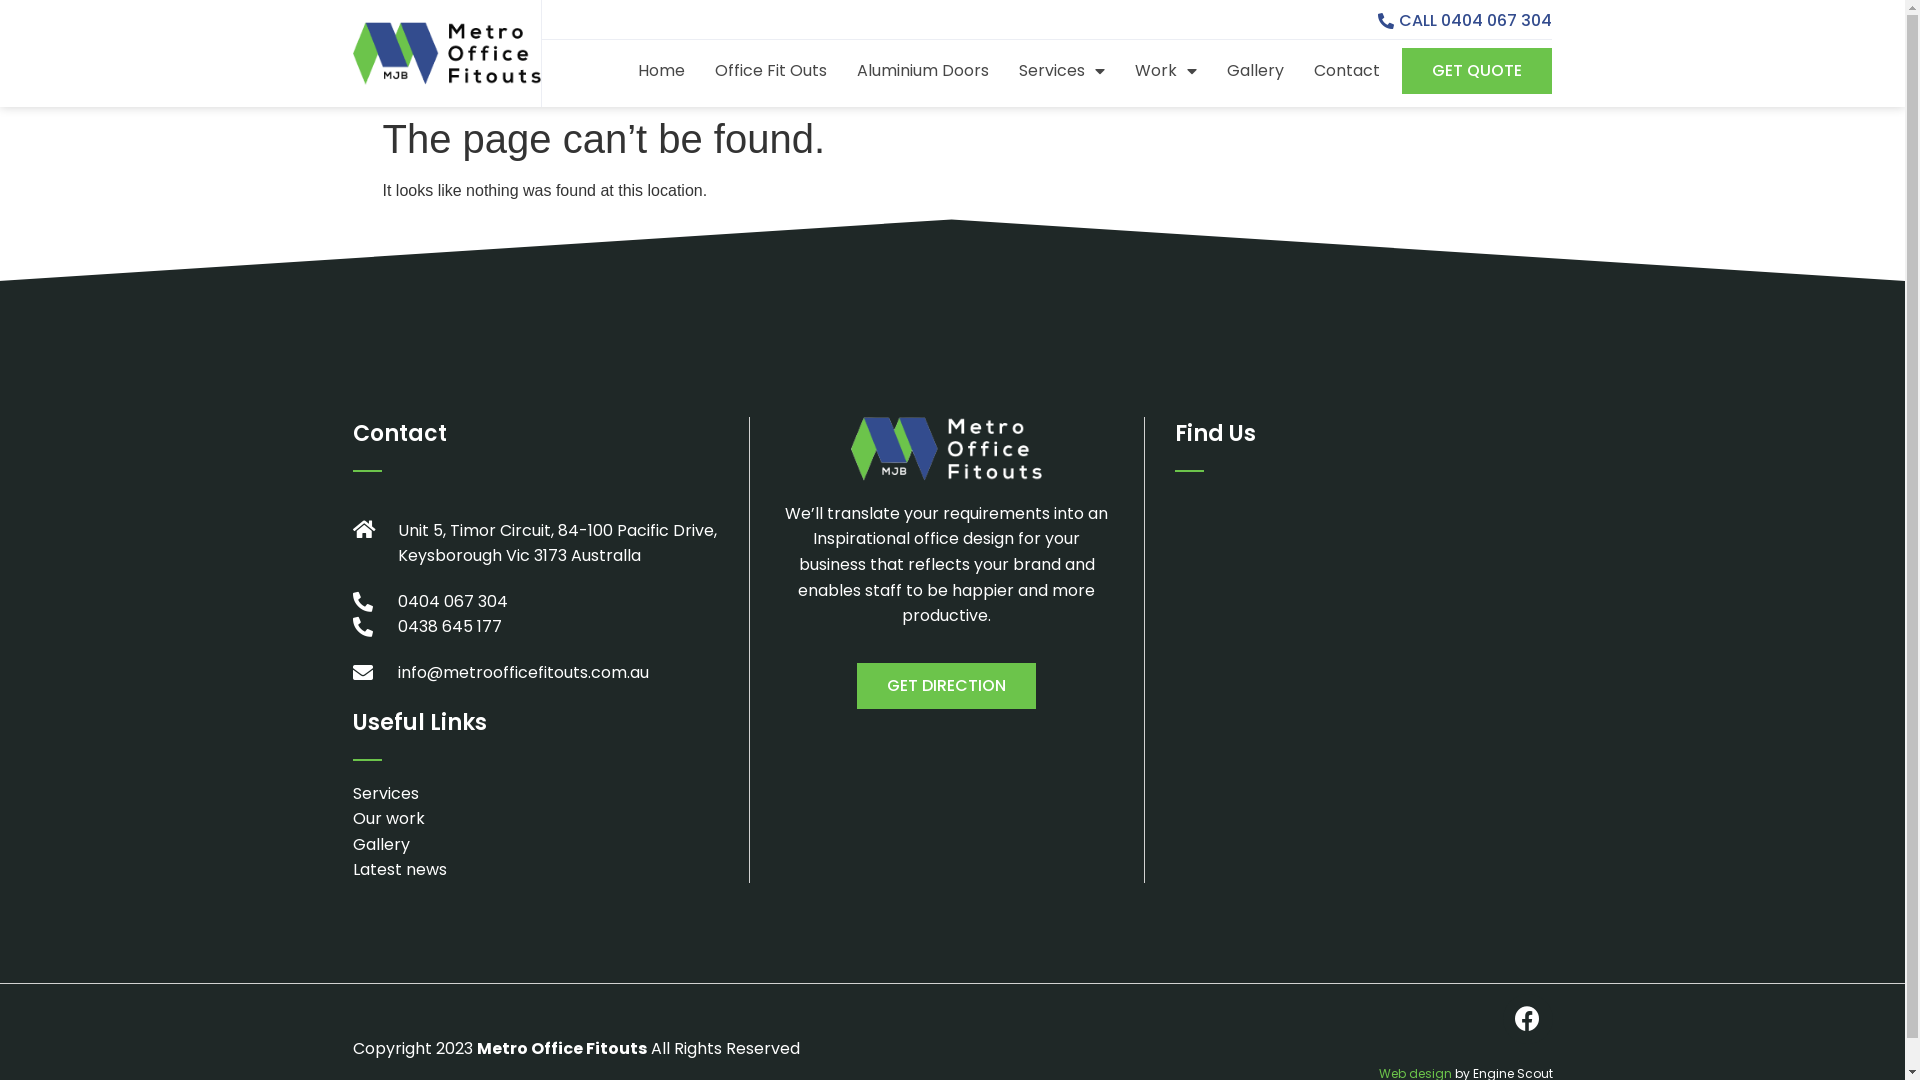  I want to click on Gallery, so click(1256, 71).